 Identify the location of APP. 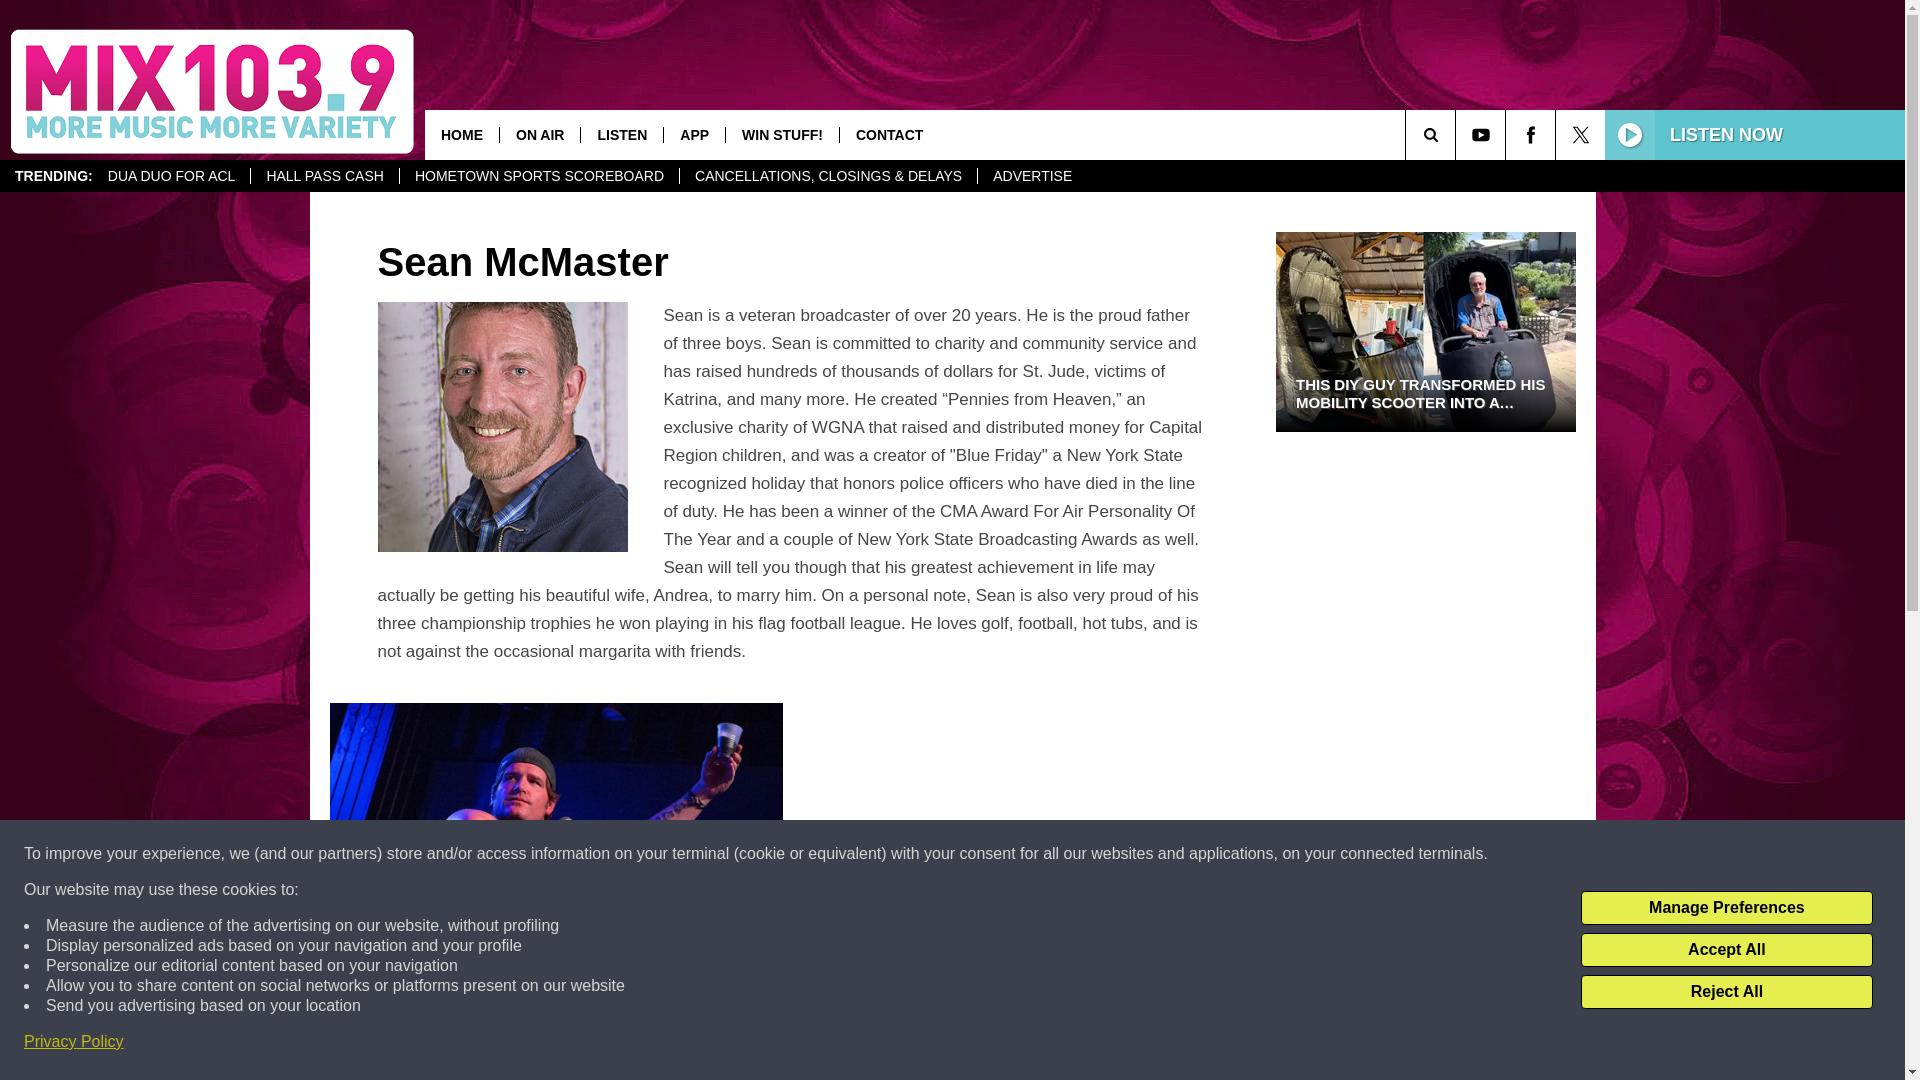
(694, 134).